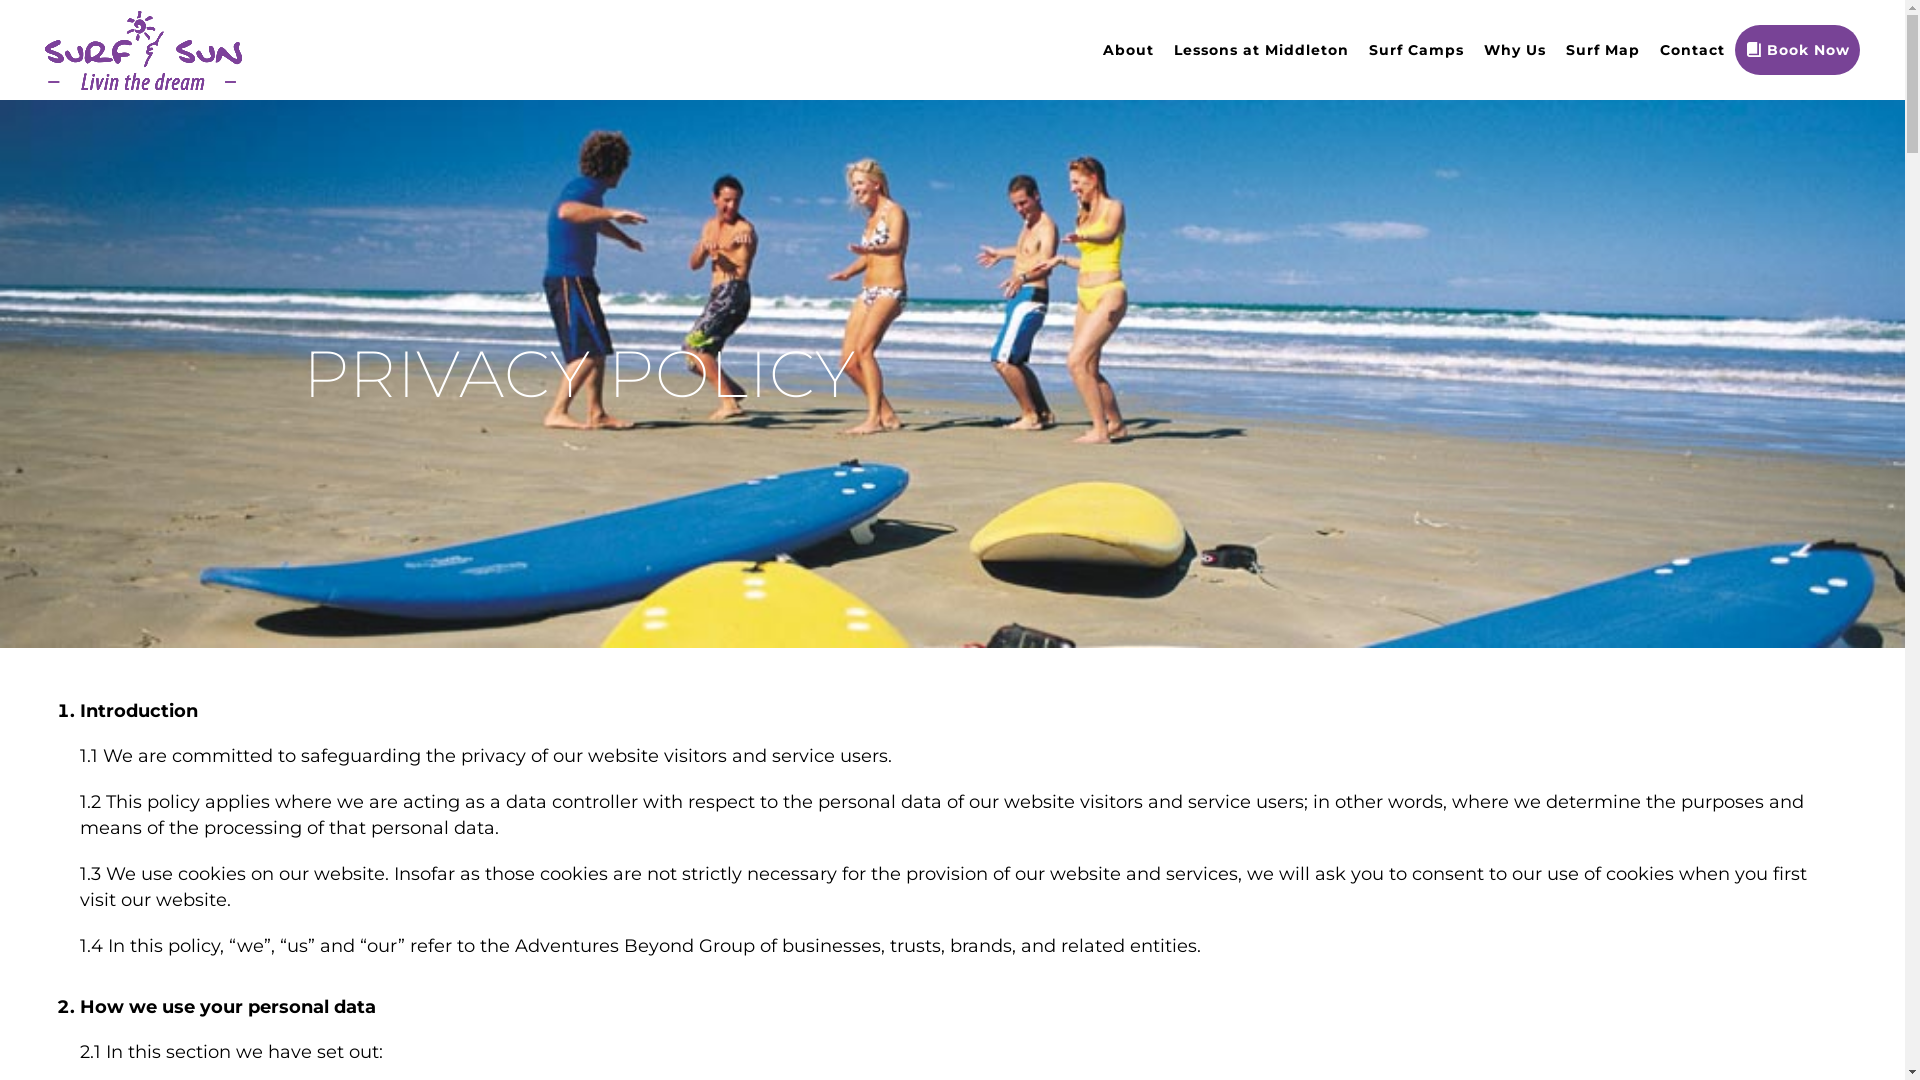 This screenshot has height=1080, width=1920. What do you see at coordinates (1798, 50) in the screenshot?
I see `Book Now` at bounding box center [1798, 50].